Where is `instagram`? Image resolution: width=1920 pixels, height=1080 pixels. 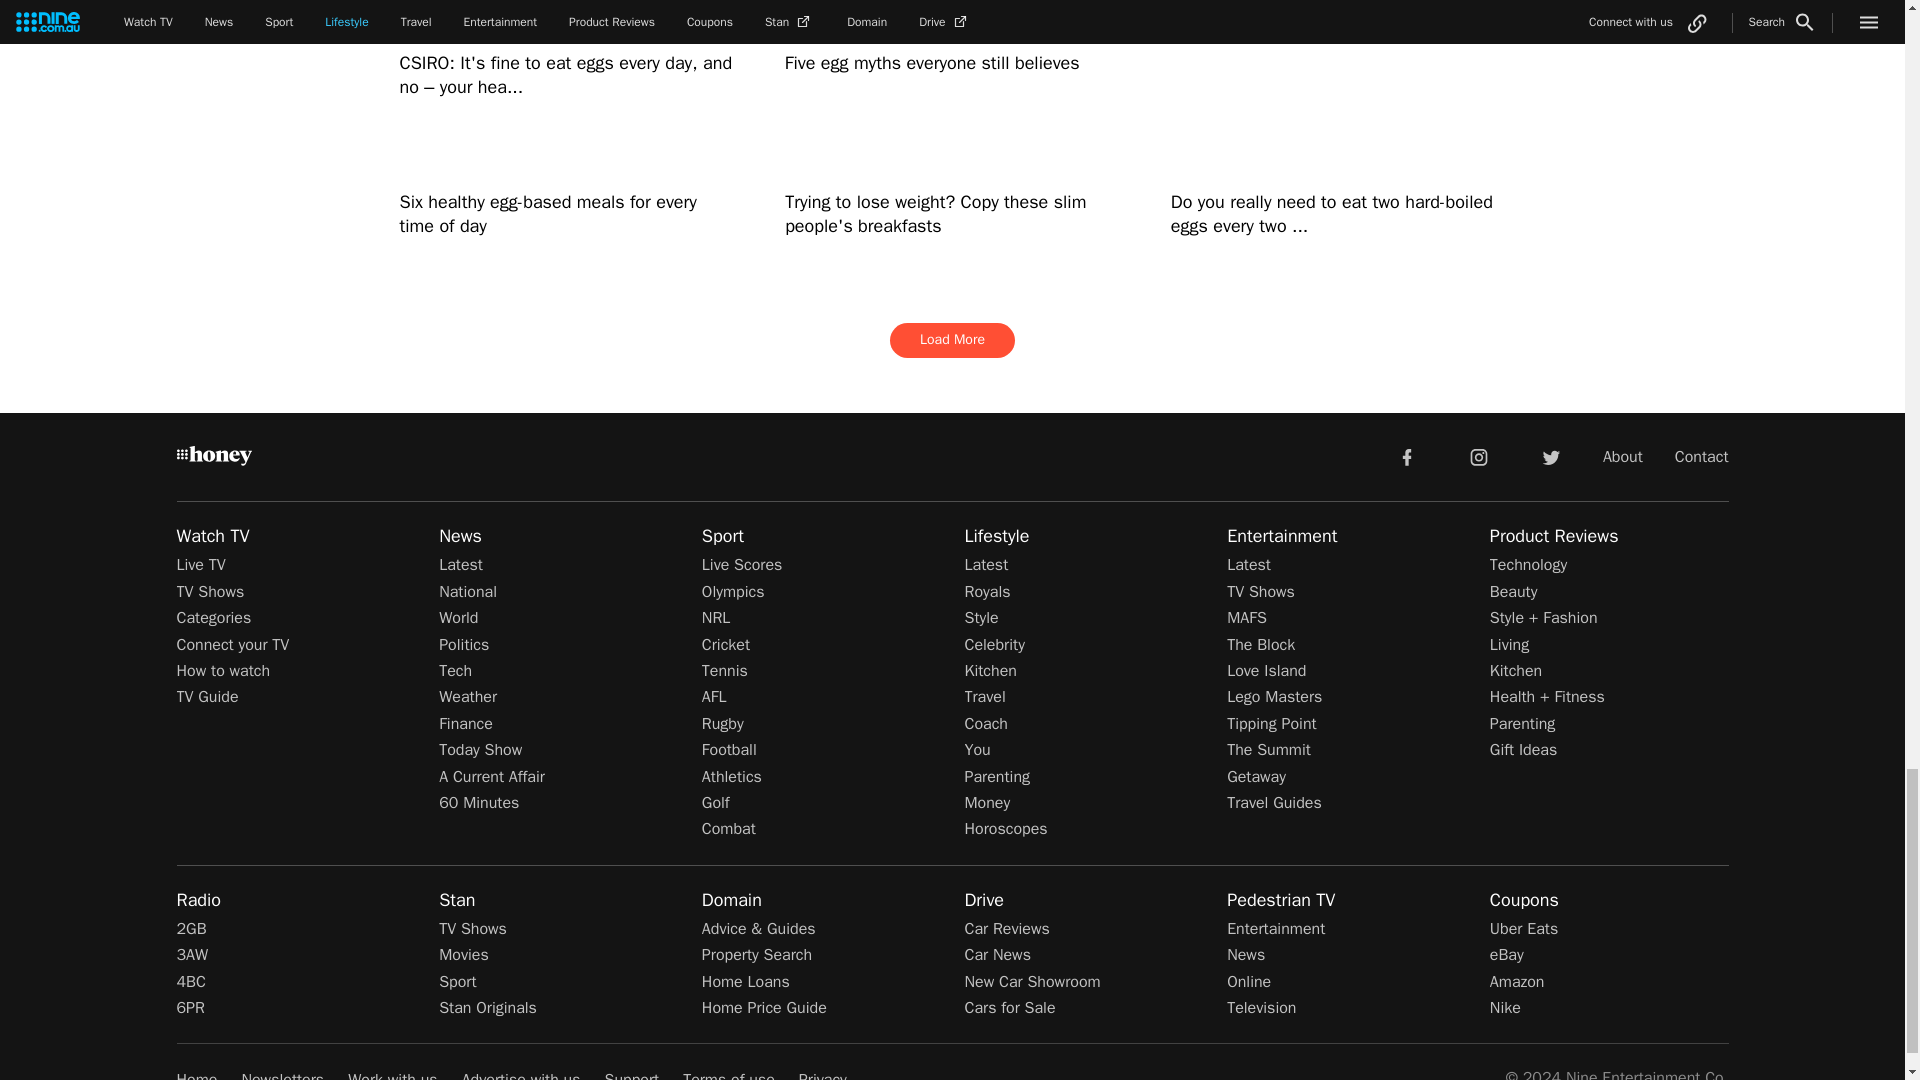 instagram is located at coordinates (1479, 457).